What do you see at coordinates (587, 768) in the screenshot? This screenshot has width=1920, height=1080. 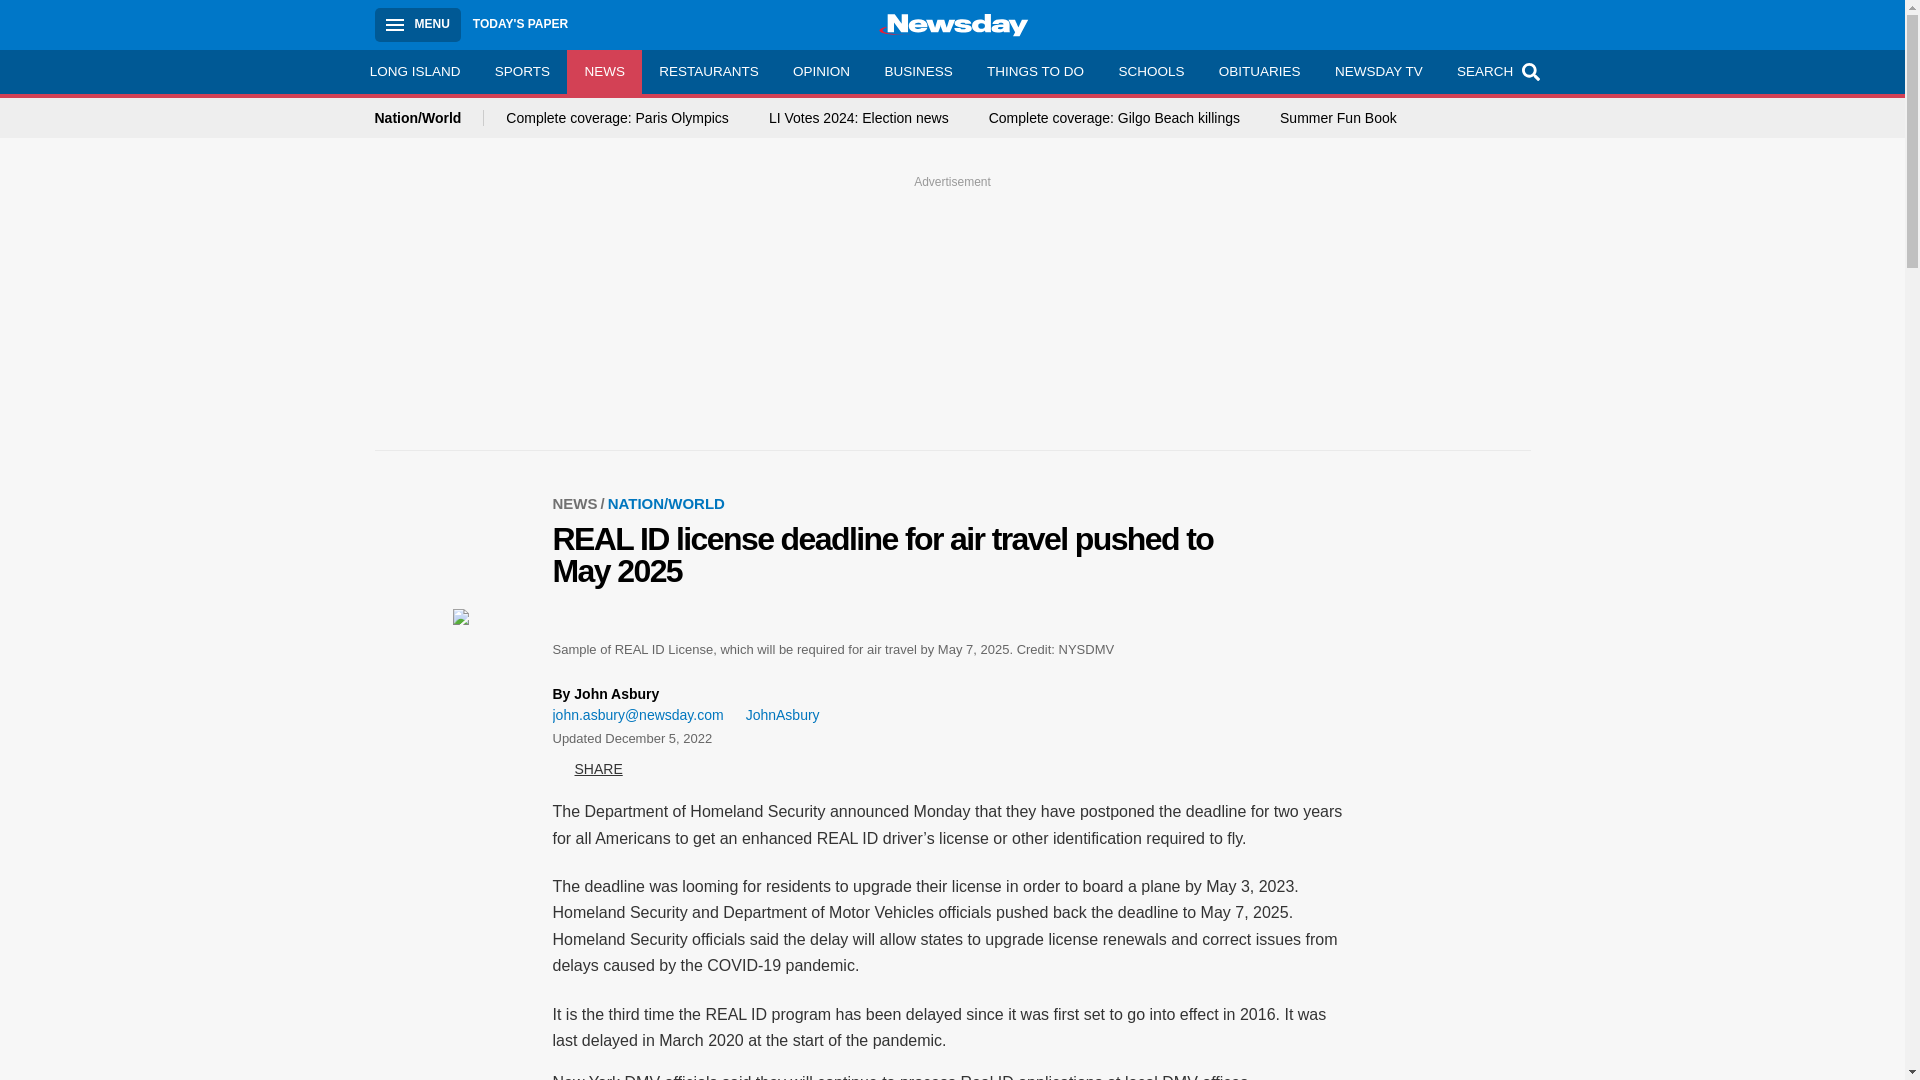 I see `SHARE` at bounding box center [587, 768].